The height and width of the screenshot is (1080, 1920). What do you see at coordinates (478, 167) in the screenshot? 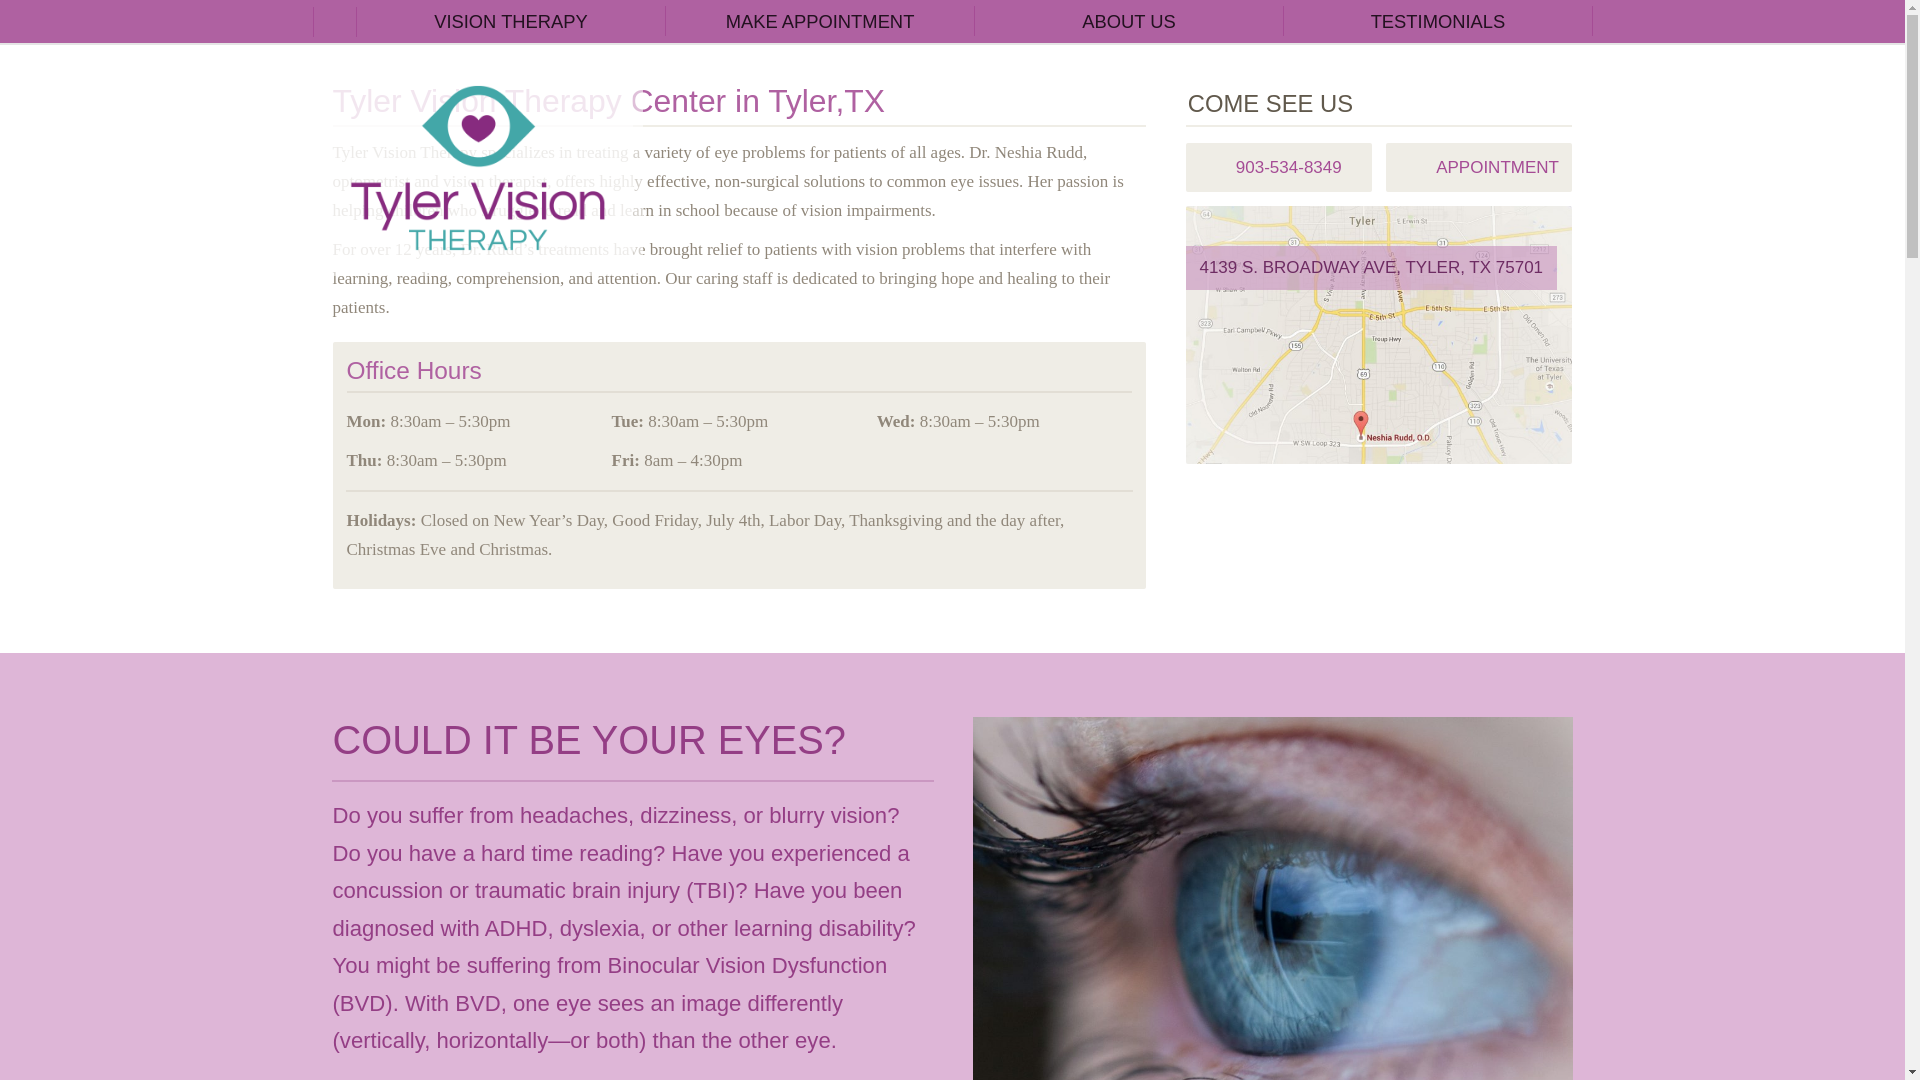
I see `Today's Vision` at bounding box center [478, 167].